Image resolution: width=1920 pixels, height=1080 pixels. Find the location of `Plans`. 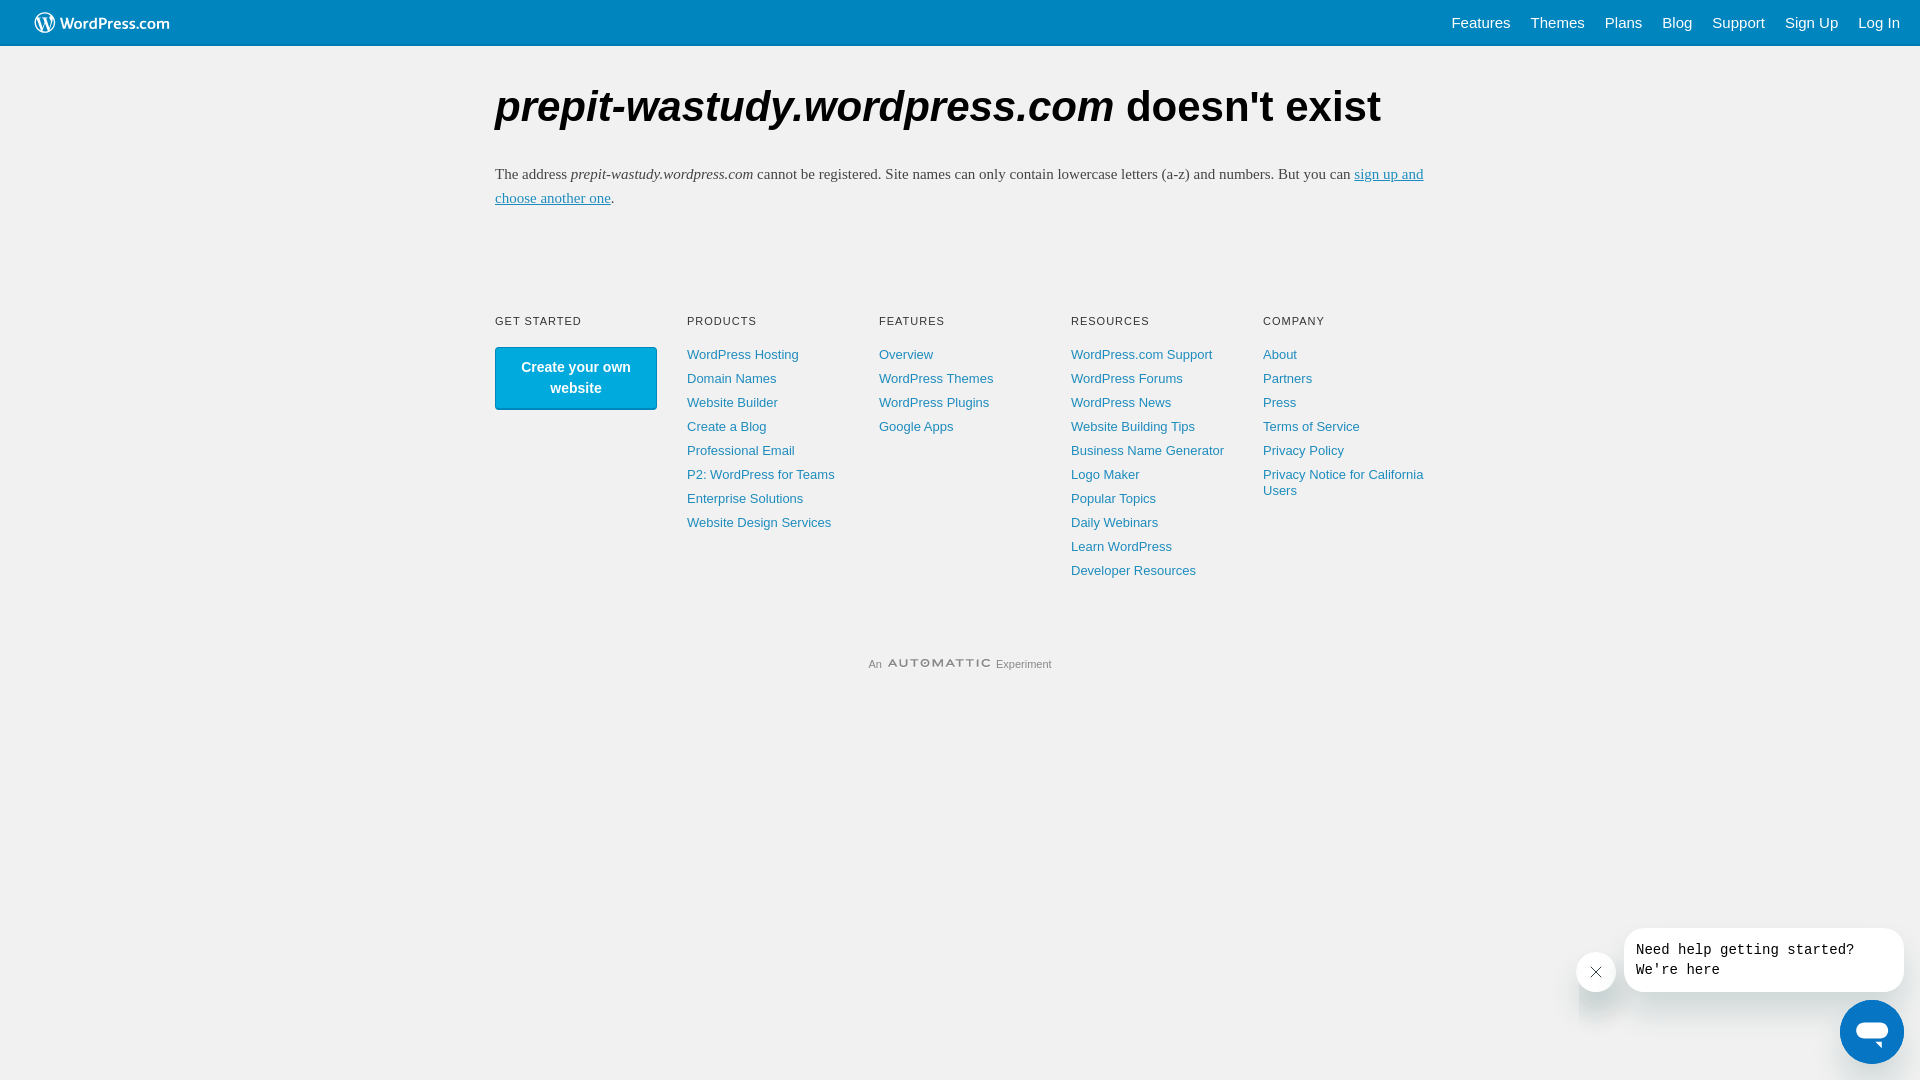

Plans is located at coordinates (1624, 23).